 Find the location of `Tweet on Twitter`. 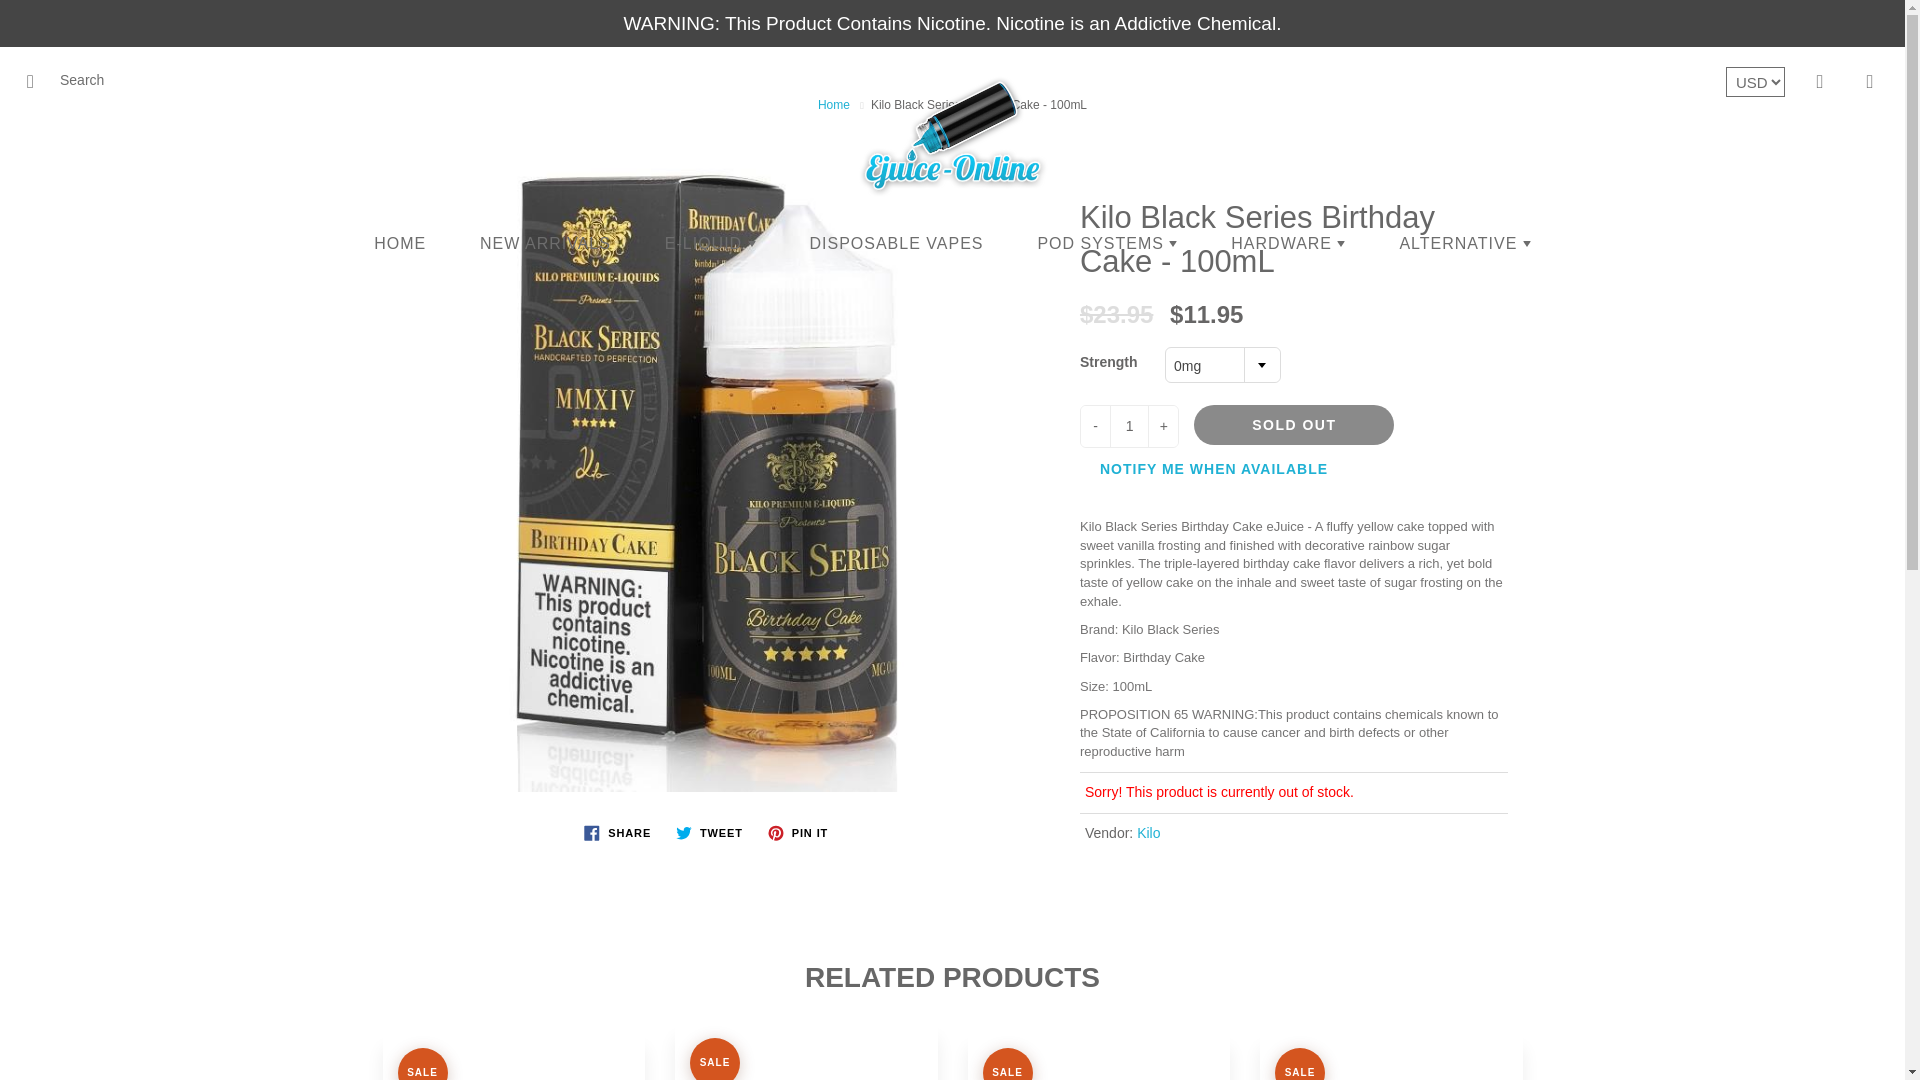

Tweet on Twitter is located at coordinates (709, 832).